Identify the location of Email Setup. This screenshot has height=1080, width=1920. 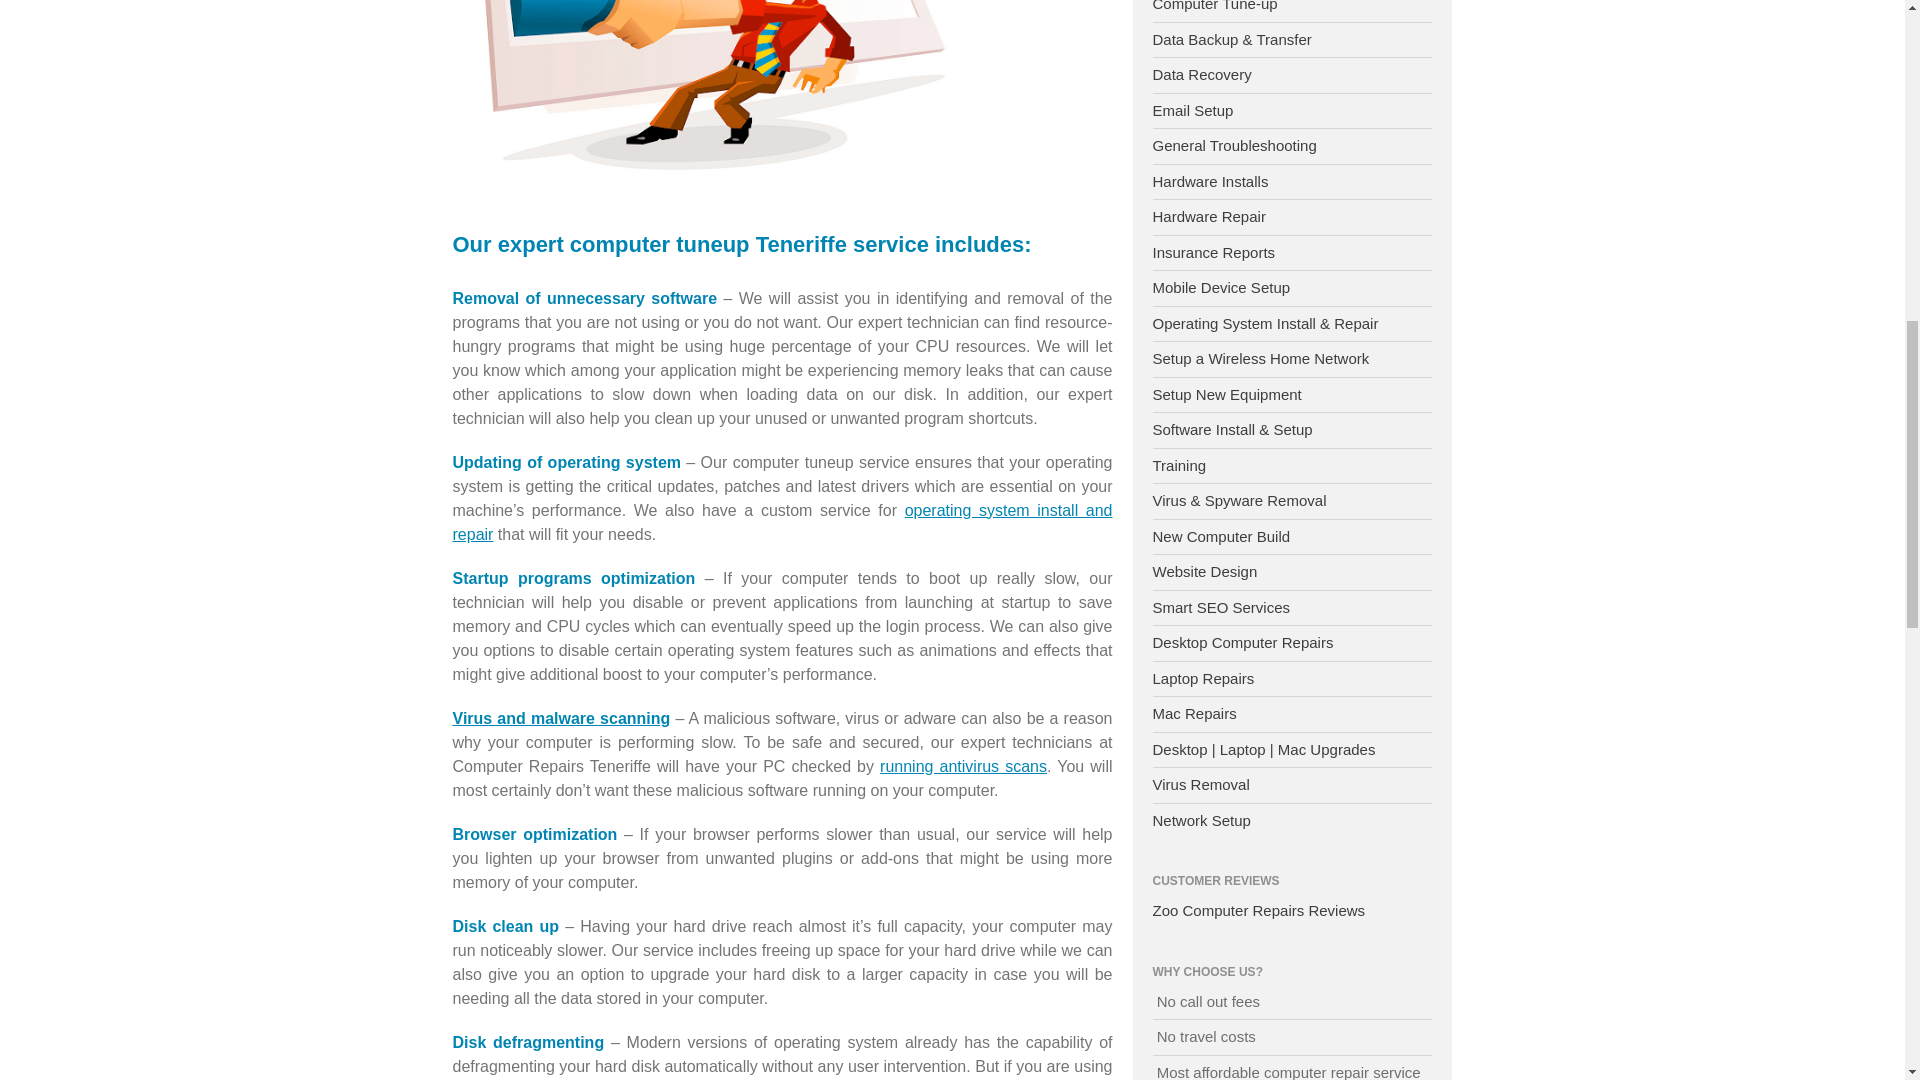
(1192, 110).